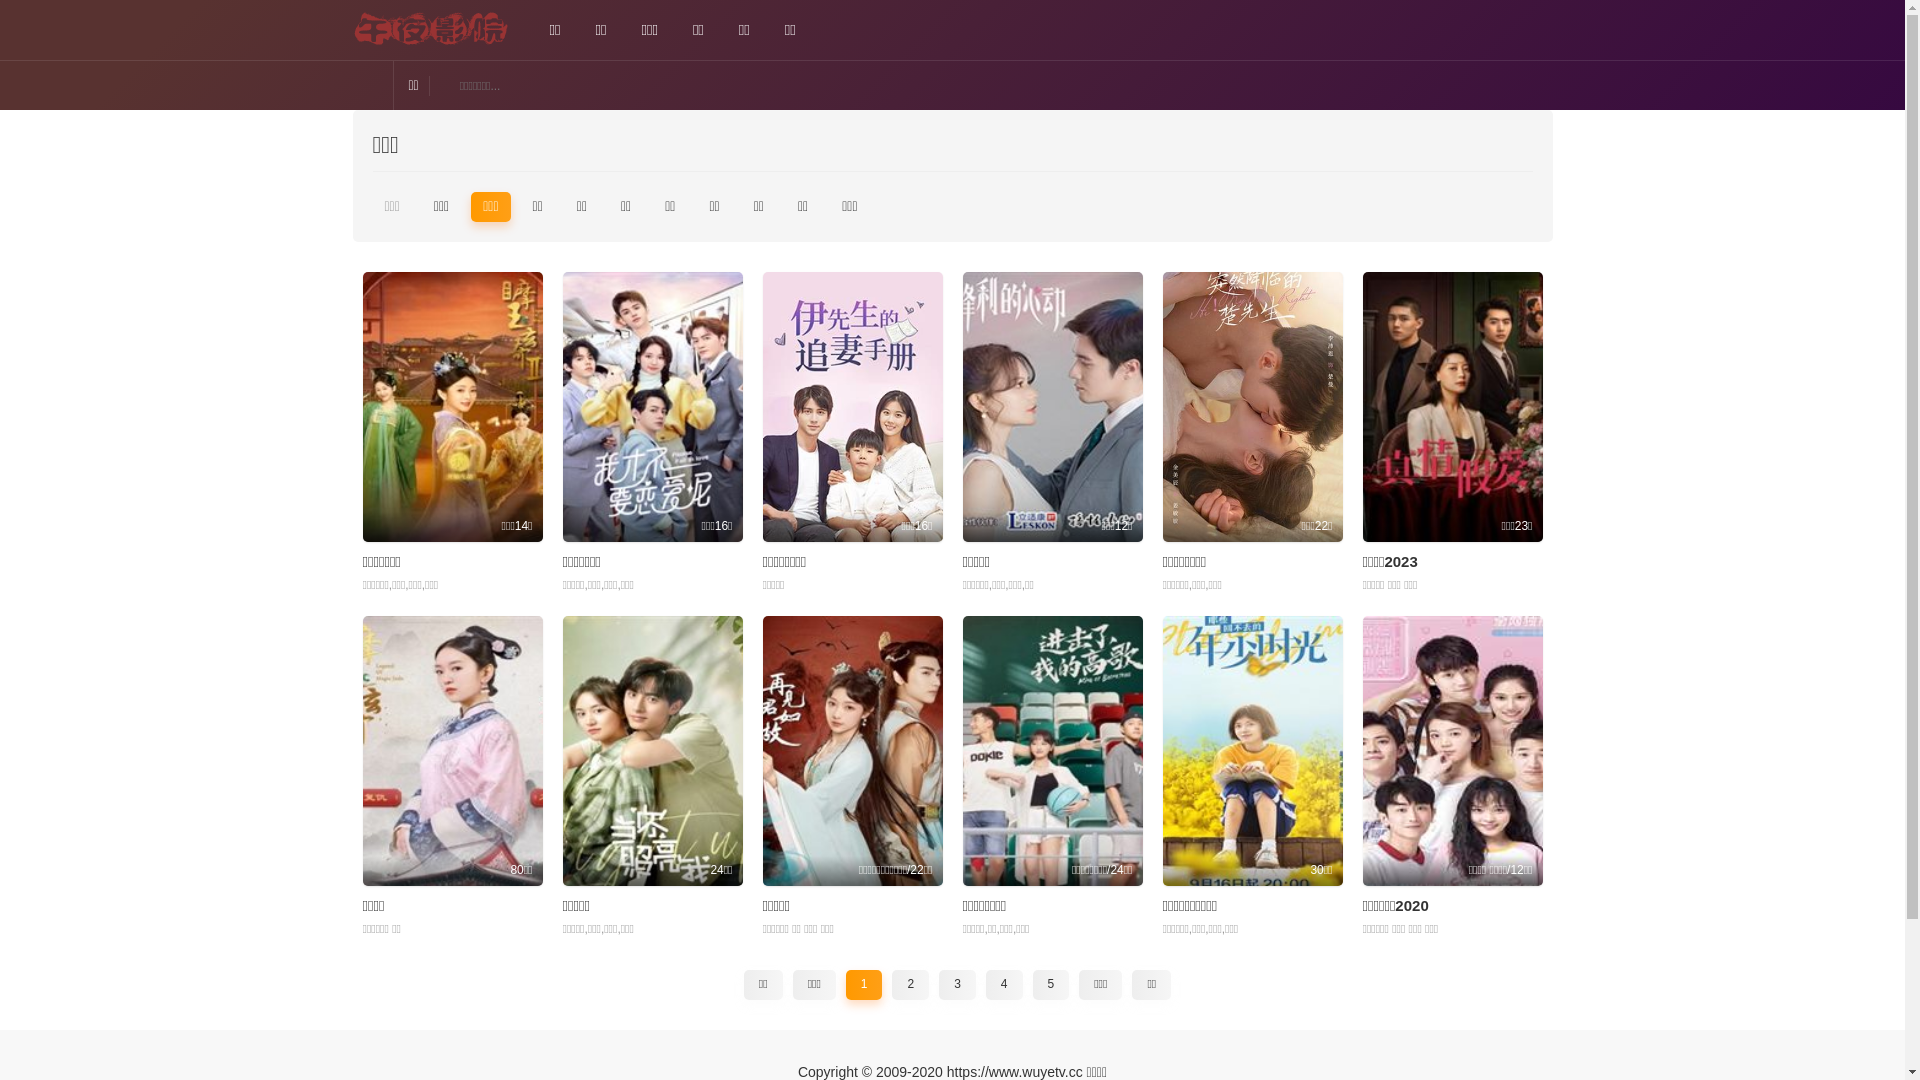  What do you see at coordinates (1004, 985) in the screenshot?
I see `4` at bounding box center [1004, 985].